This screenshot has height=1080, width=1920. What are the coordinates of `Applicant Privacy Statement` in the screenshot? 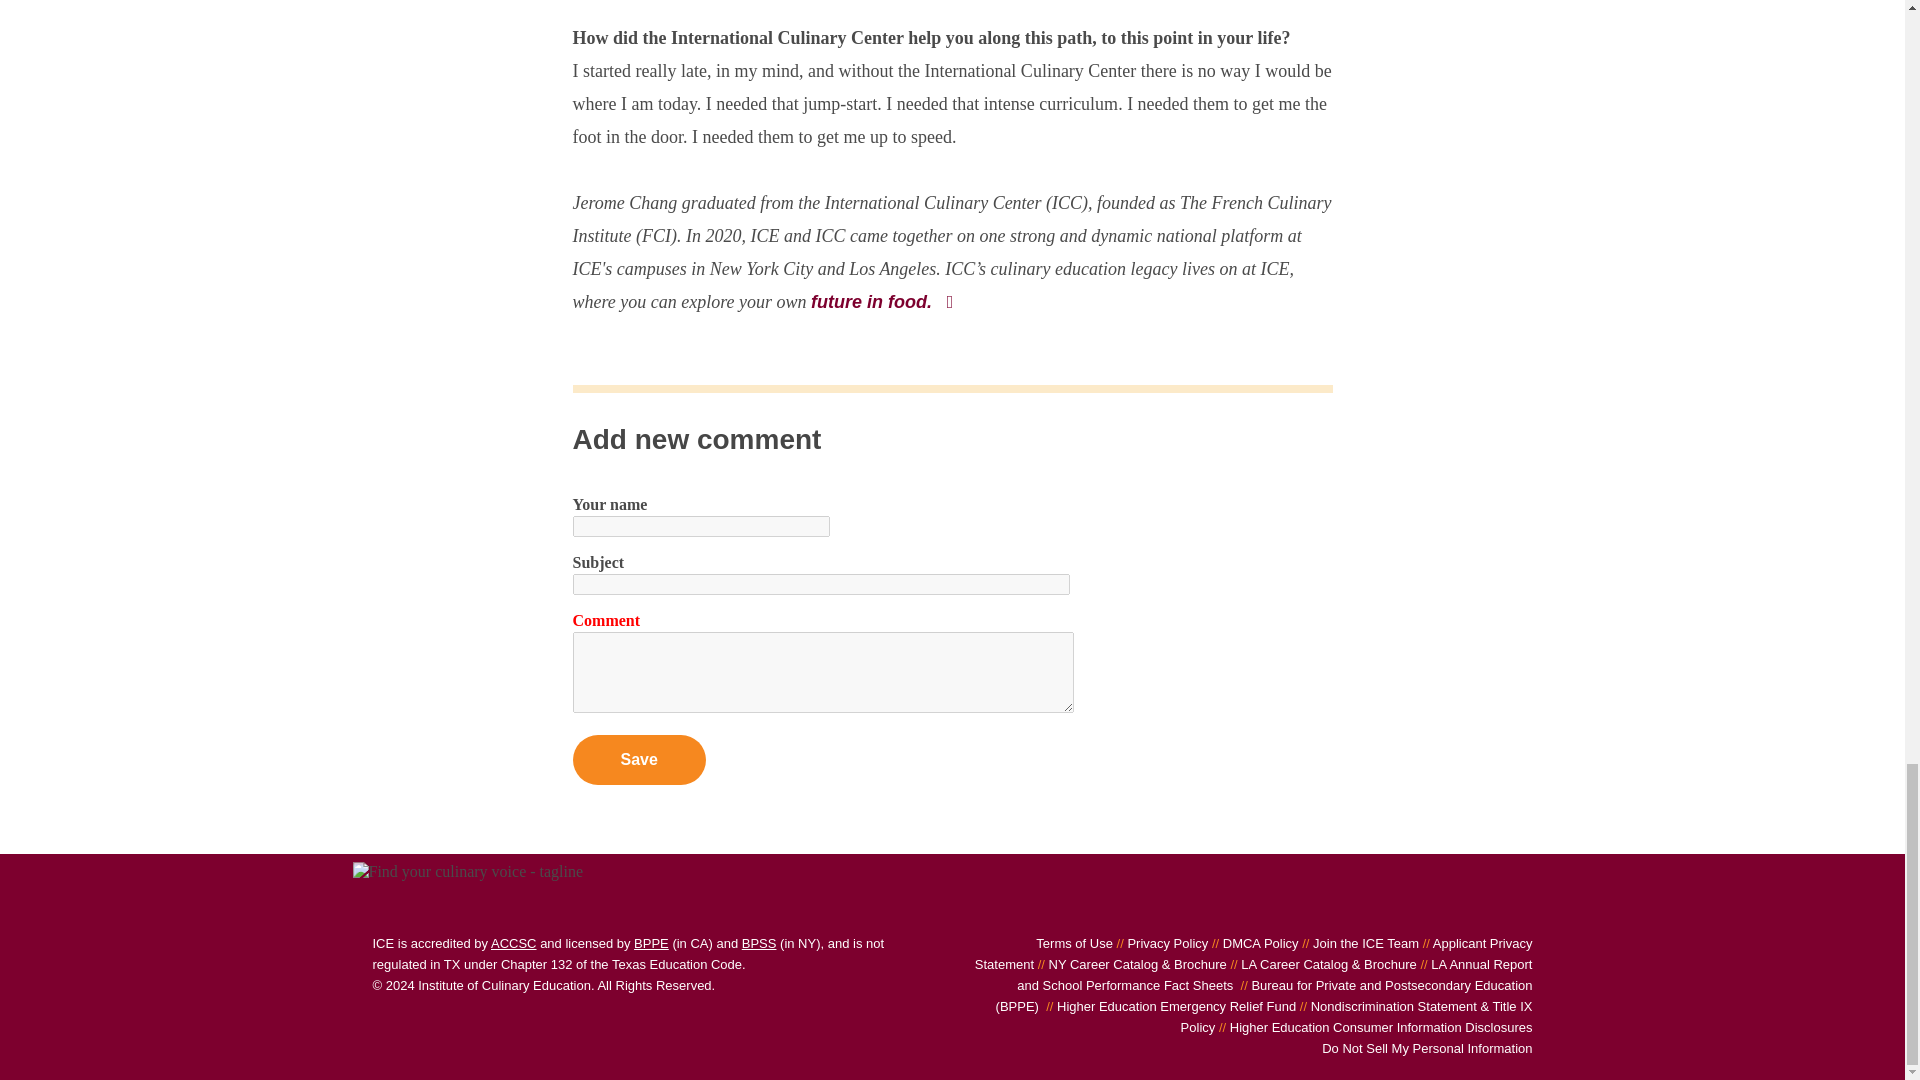 It's located at (1254, 954).